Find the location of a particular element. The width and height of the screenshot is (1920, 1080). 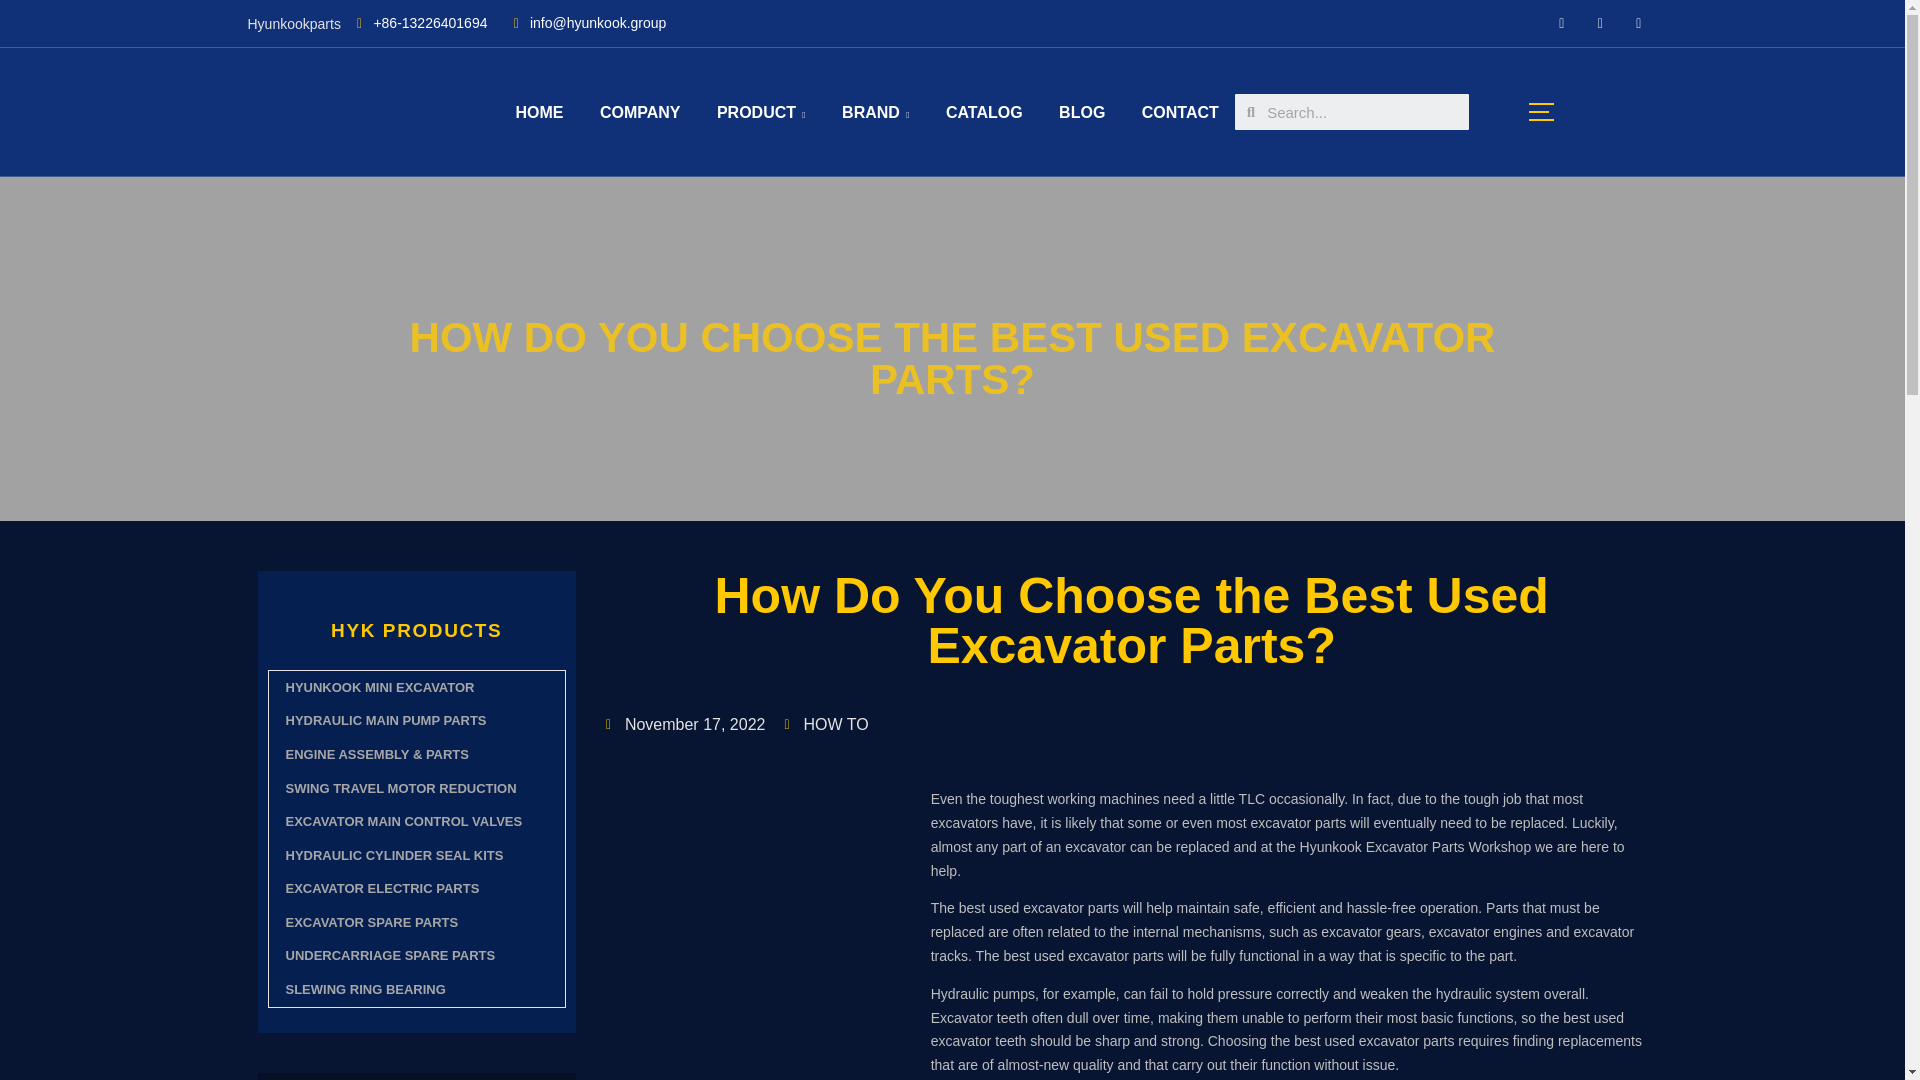

CONTACT is located at coordinates (1180, 112).